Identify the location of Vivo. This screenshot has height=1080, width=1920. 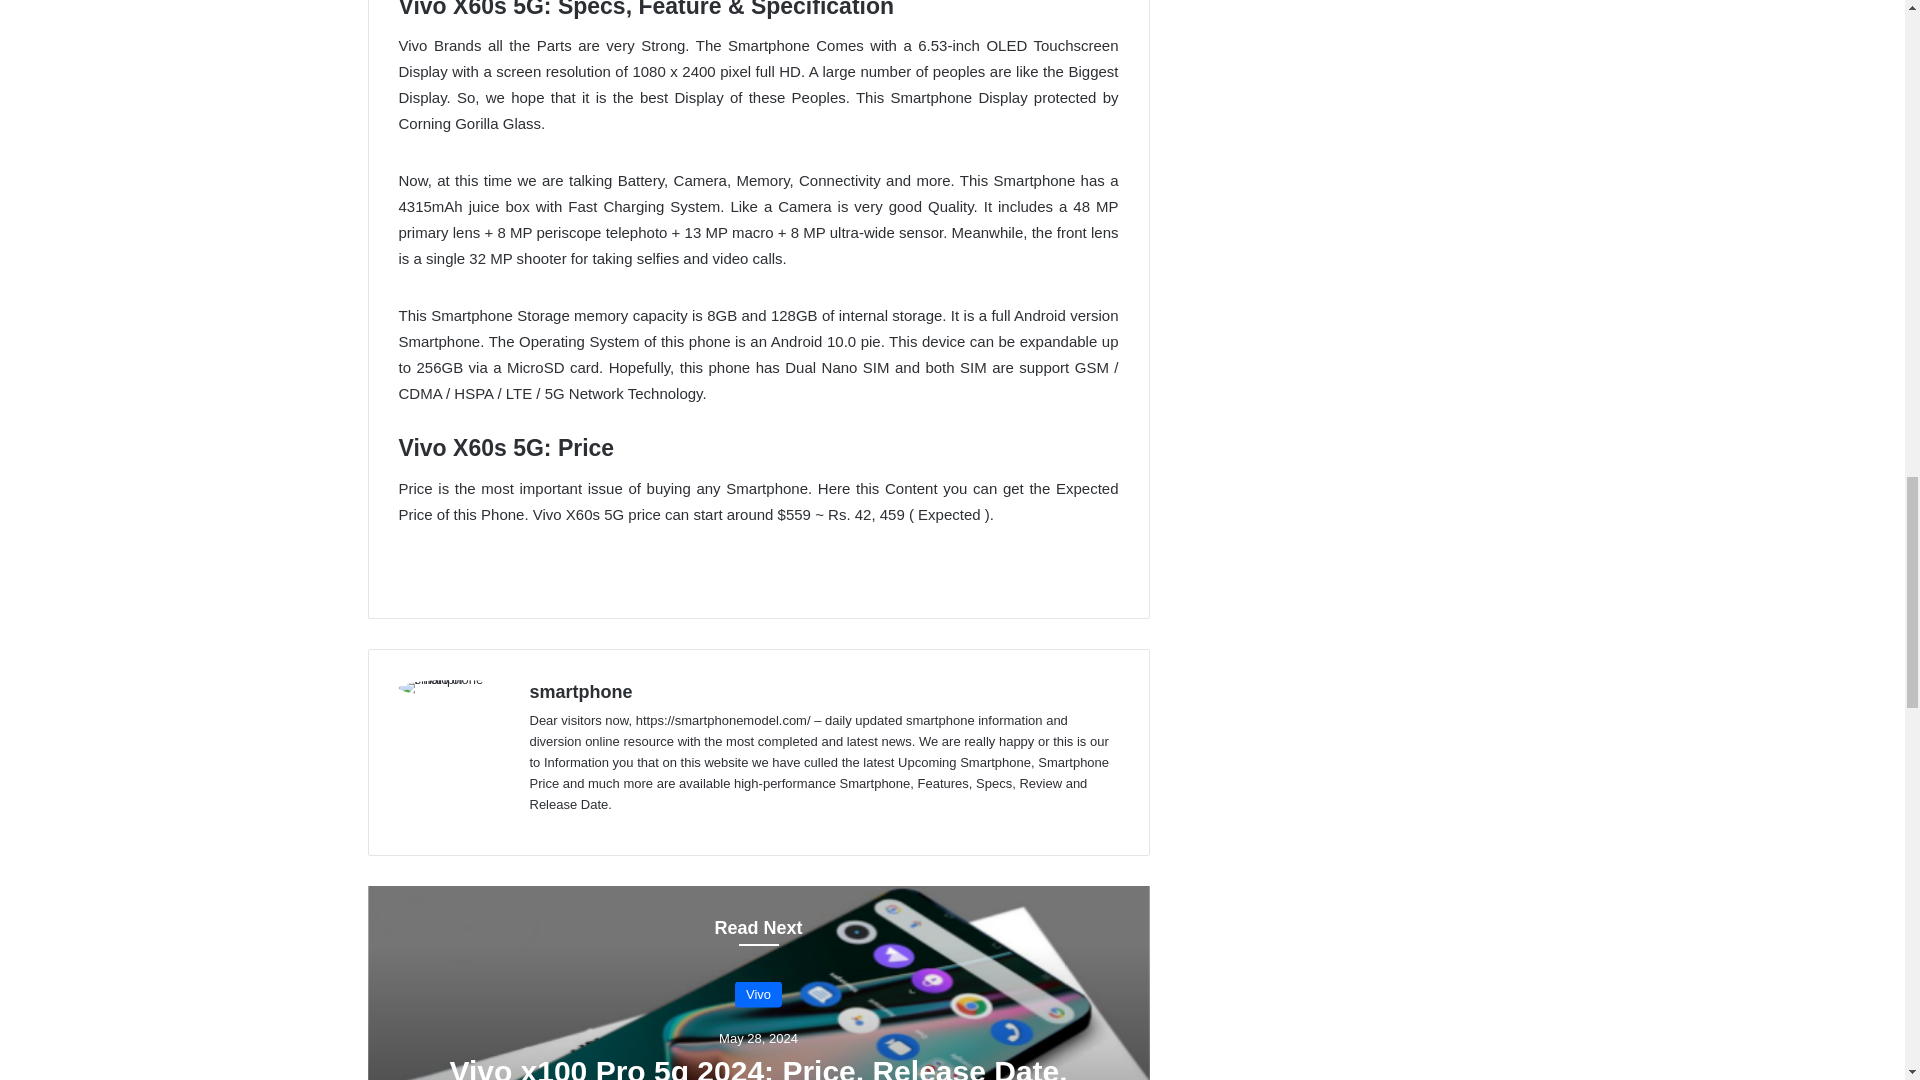
(758, 993).